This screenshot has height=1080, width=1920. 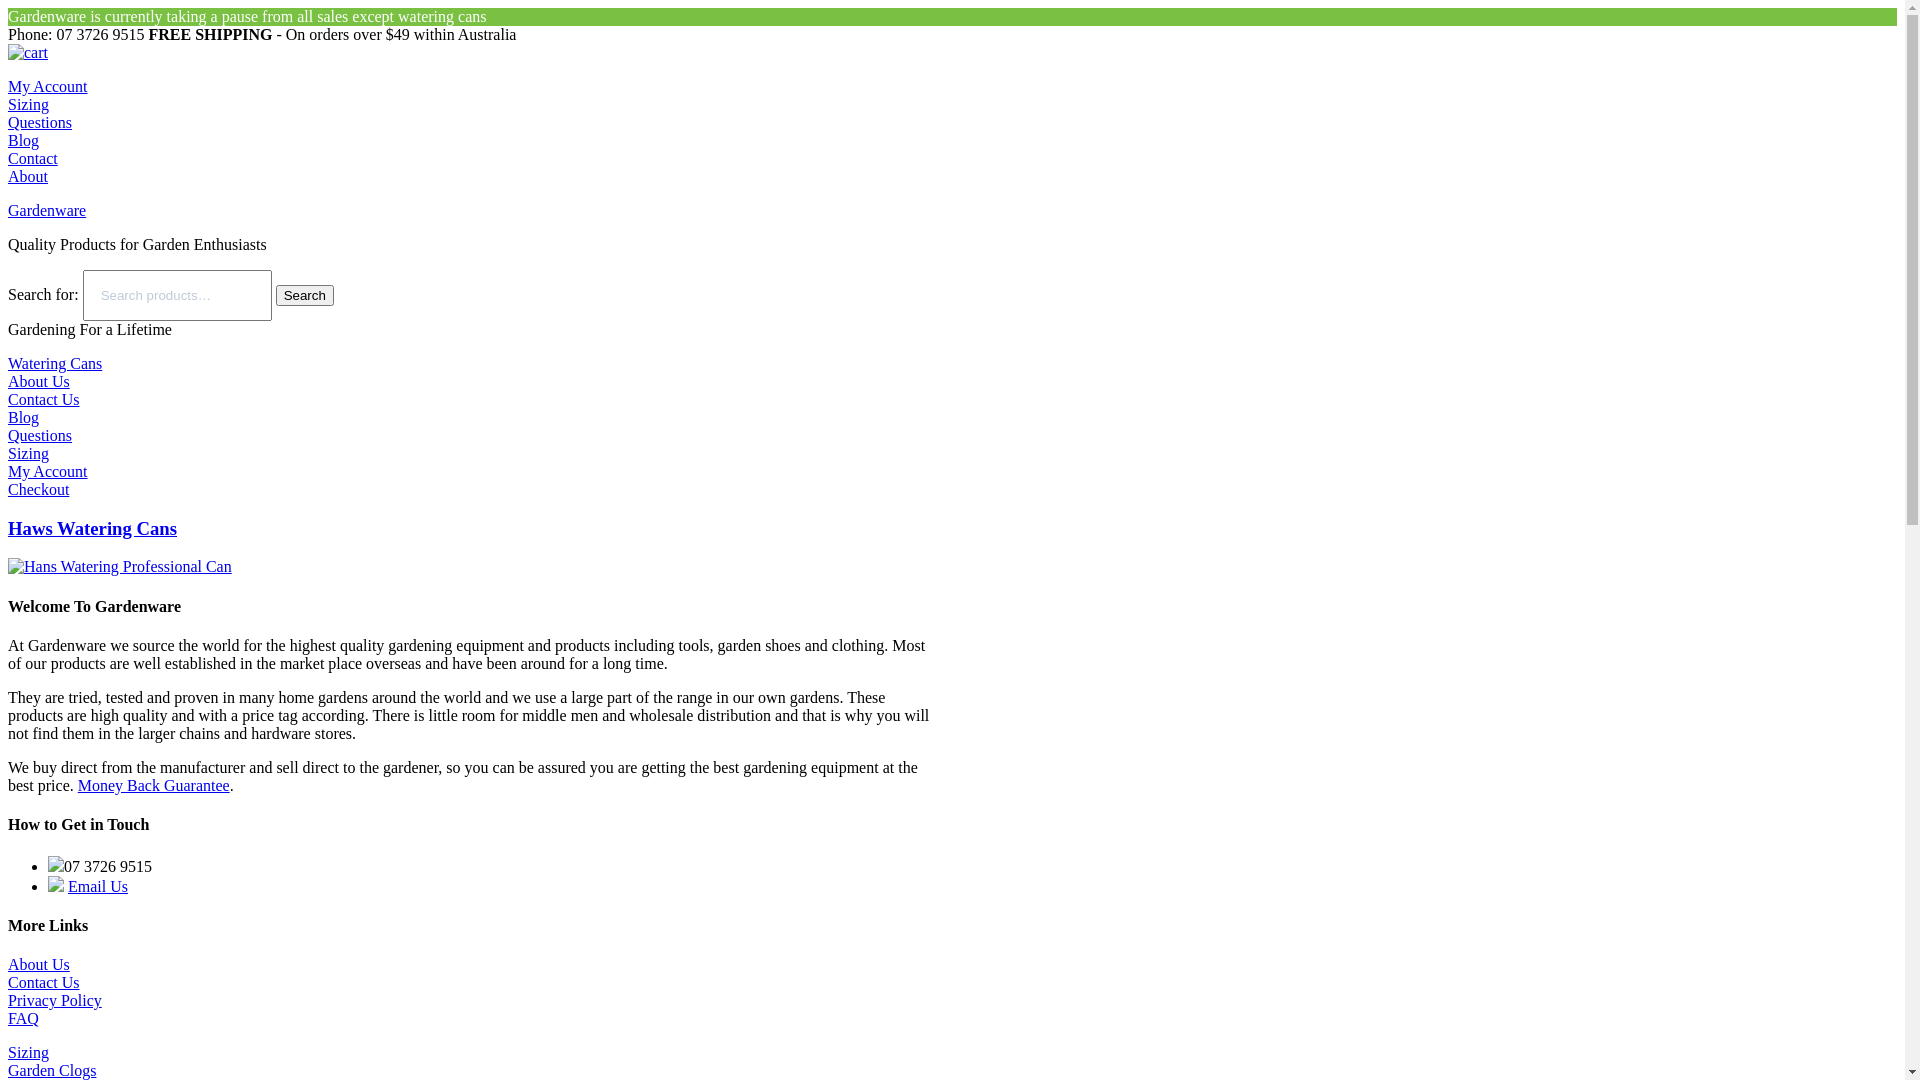 What do you see at coordinates (120, 567) in the screenshot?
I see `Hans Watering Cans` at bounding box center [120, 567].